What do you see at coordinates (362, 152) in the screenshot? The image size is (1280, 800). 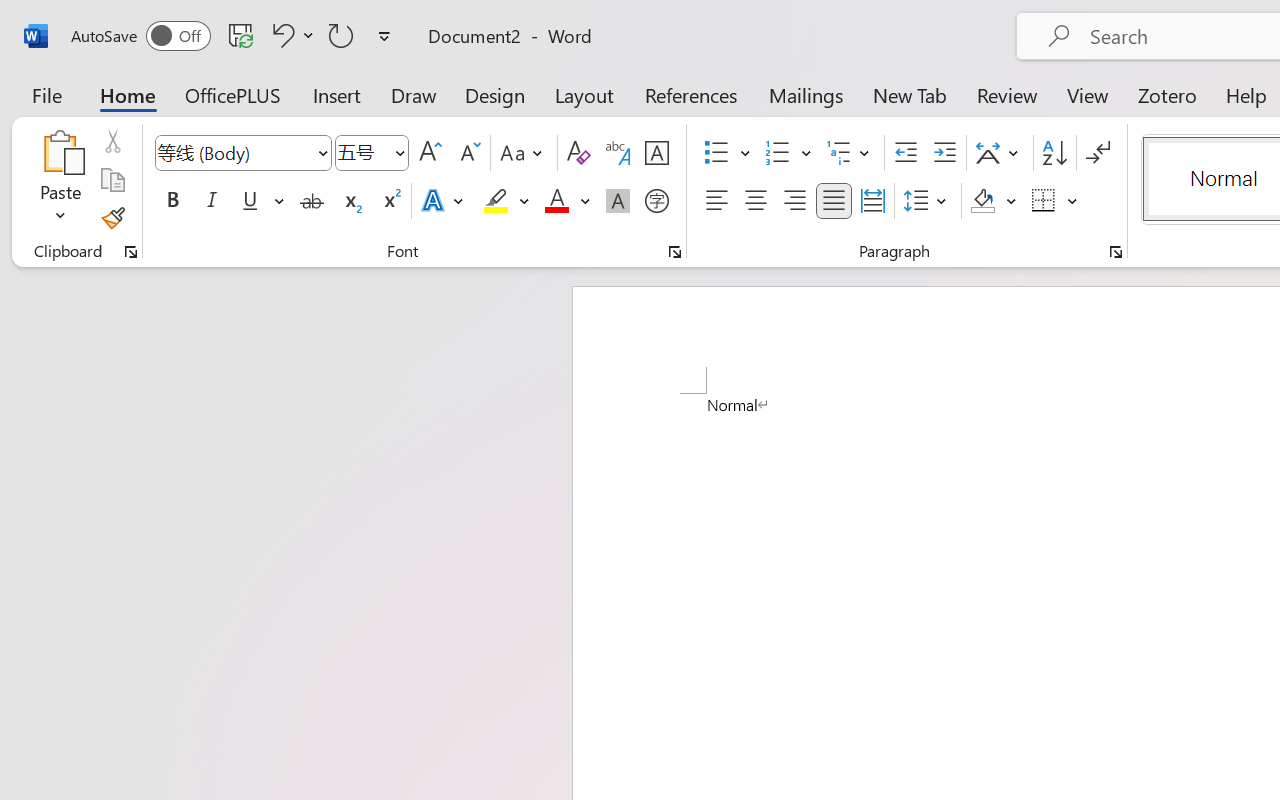 I see `Font Size` at bounding box center [362, 152].